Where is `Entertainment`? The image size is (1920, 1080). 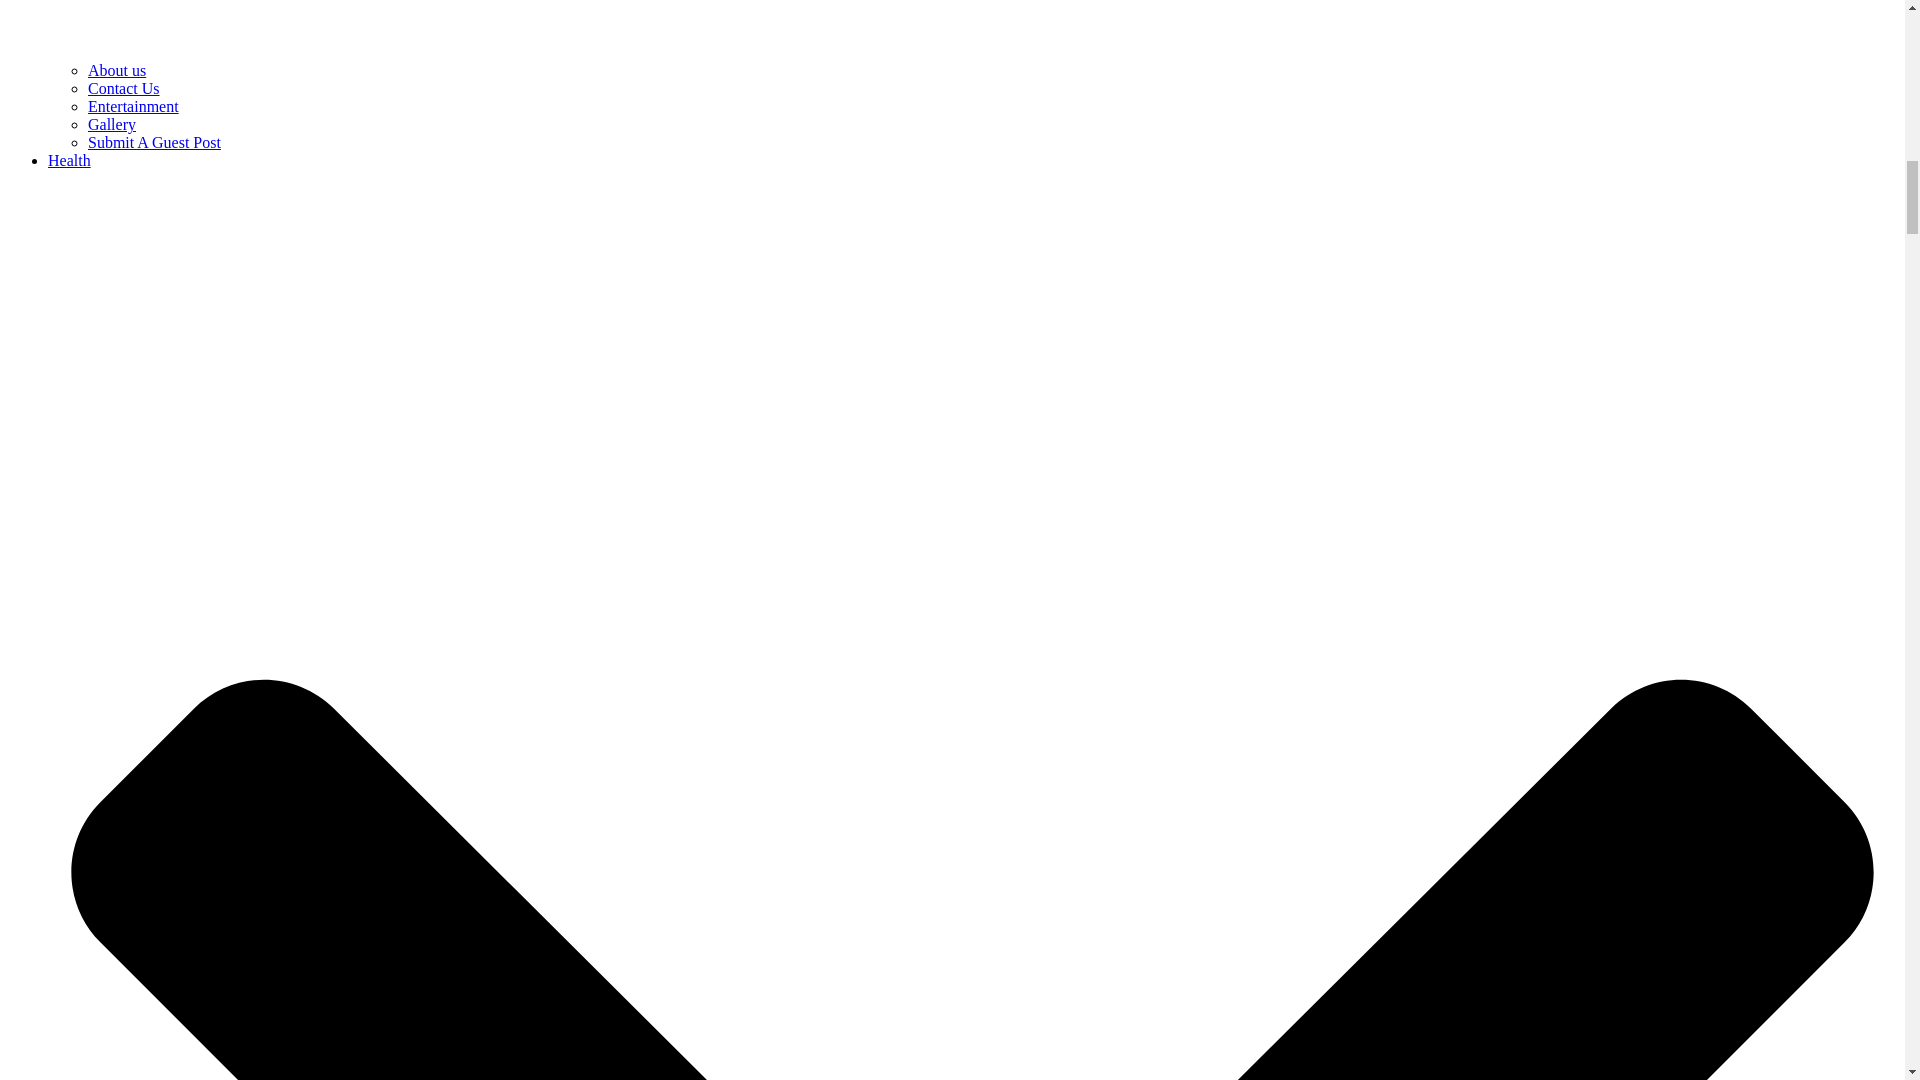 Entertainment is located at coordinates (133, 106).